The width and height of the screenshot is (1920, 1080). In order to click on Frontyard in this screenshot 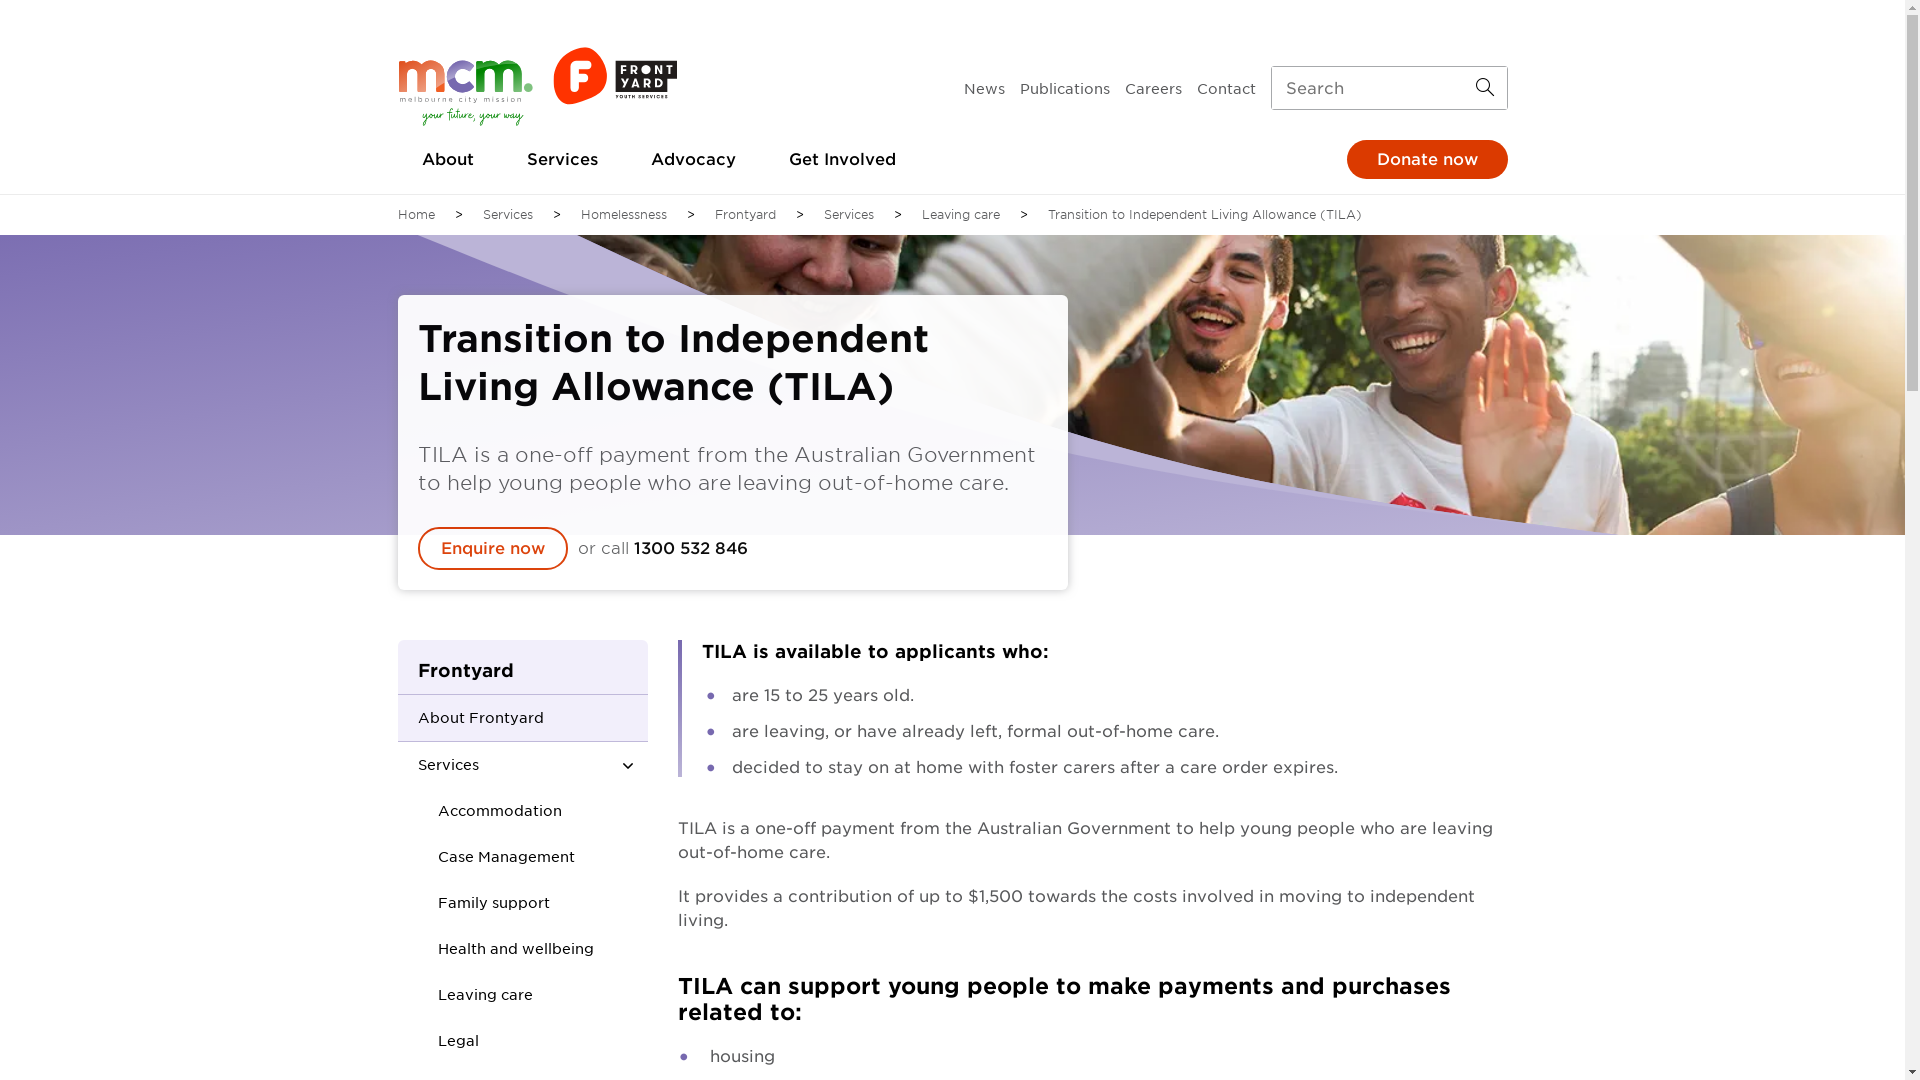, I will do `click(744, 215)`.